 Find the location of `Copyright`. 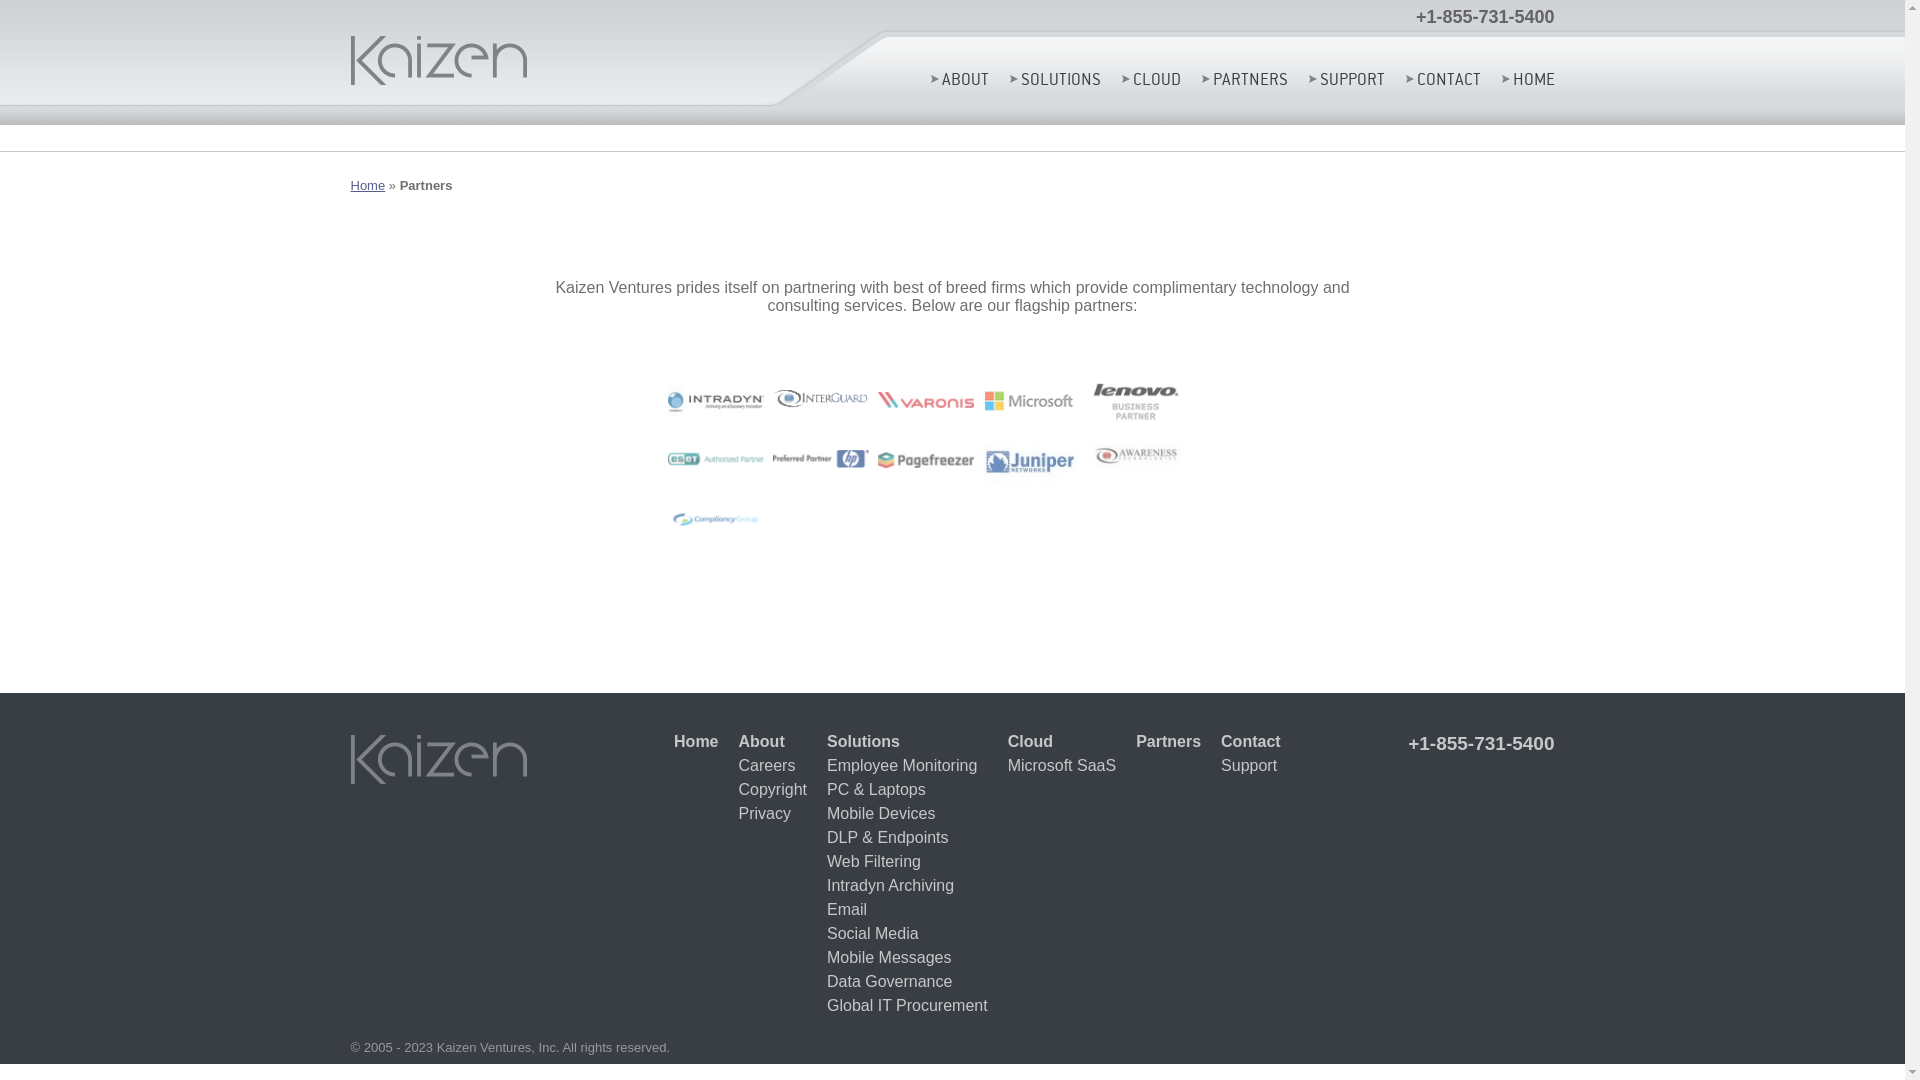

Copyright is located at coordinates (772, 790).